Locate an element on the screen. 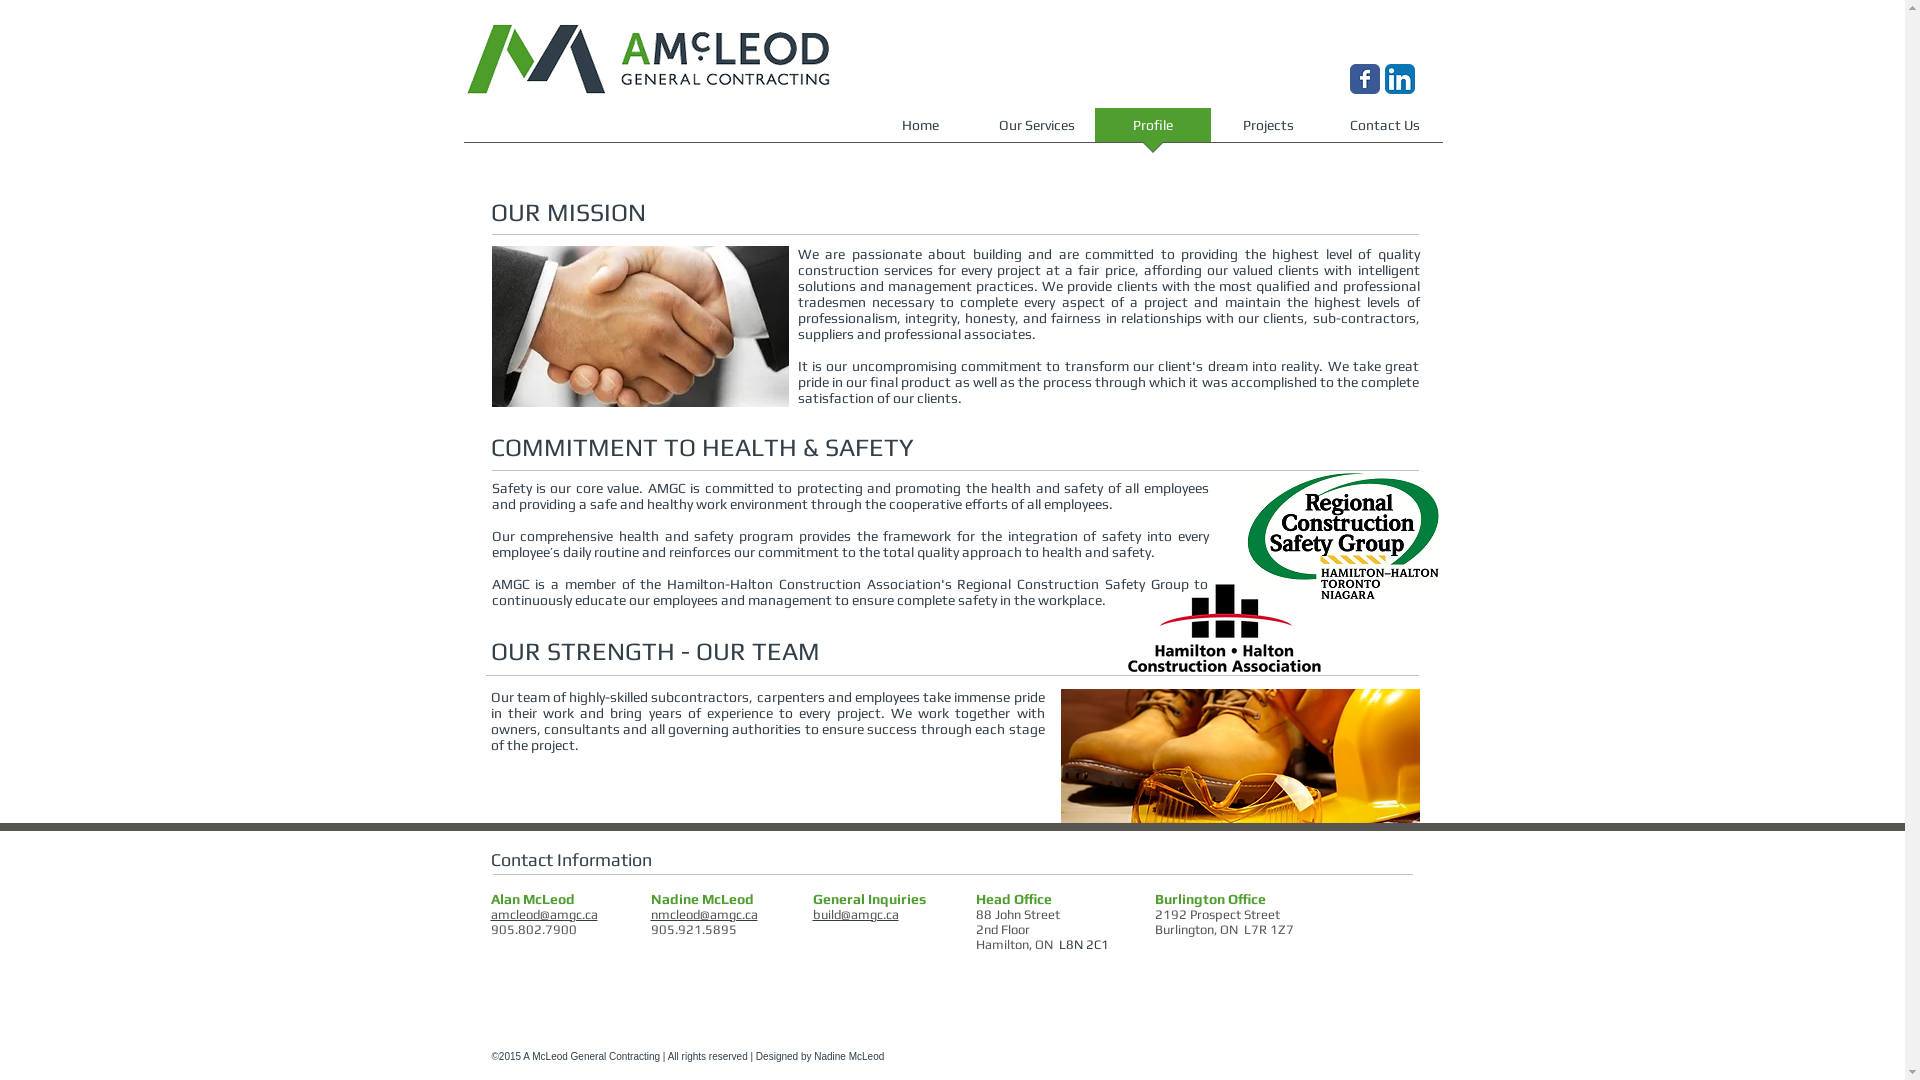 The width and height of the screenshot is (1920, 1080). Contact Us is located at coordinates (1384, 132).